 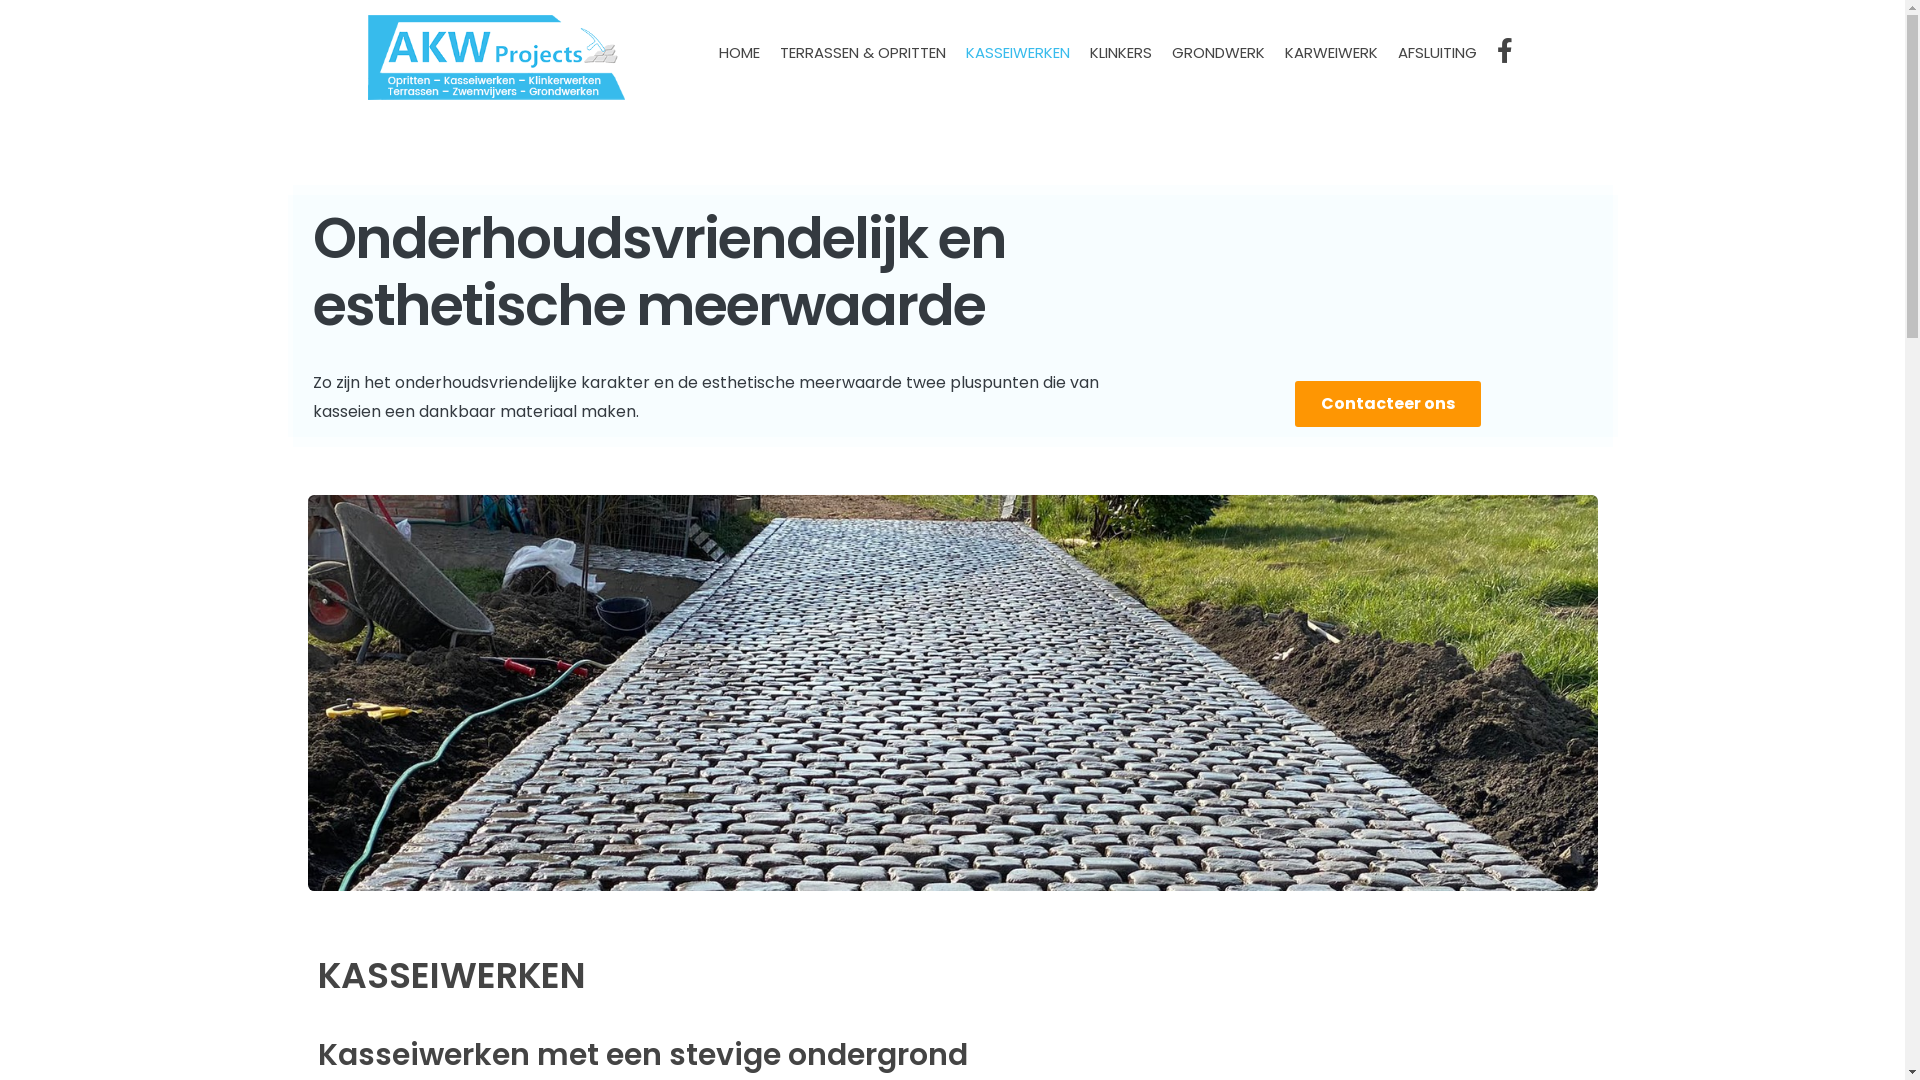 I want to click on HOME, so click(x=738, y=52).